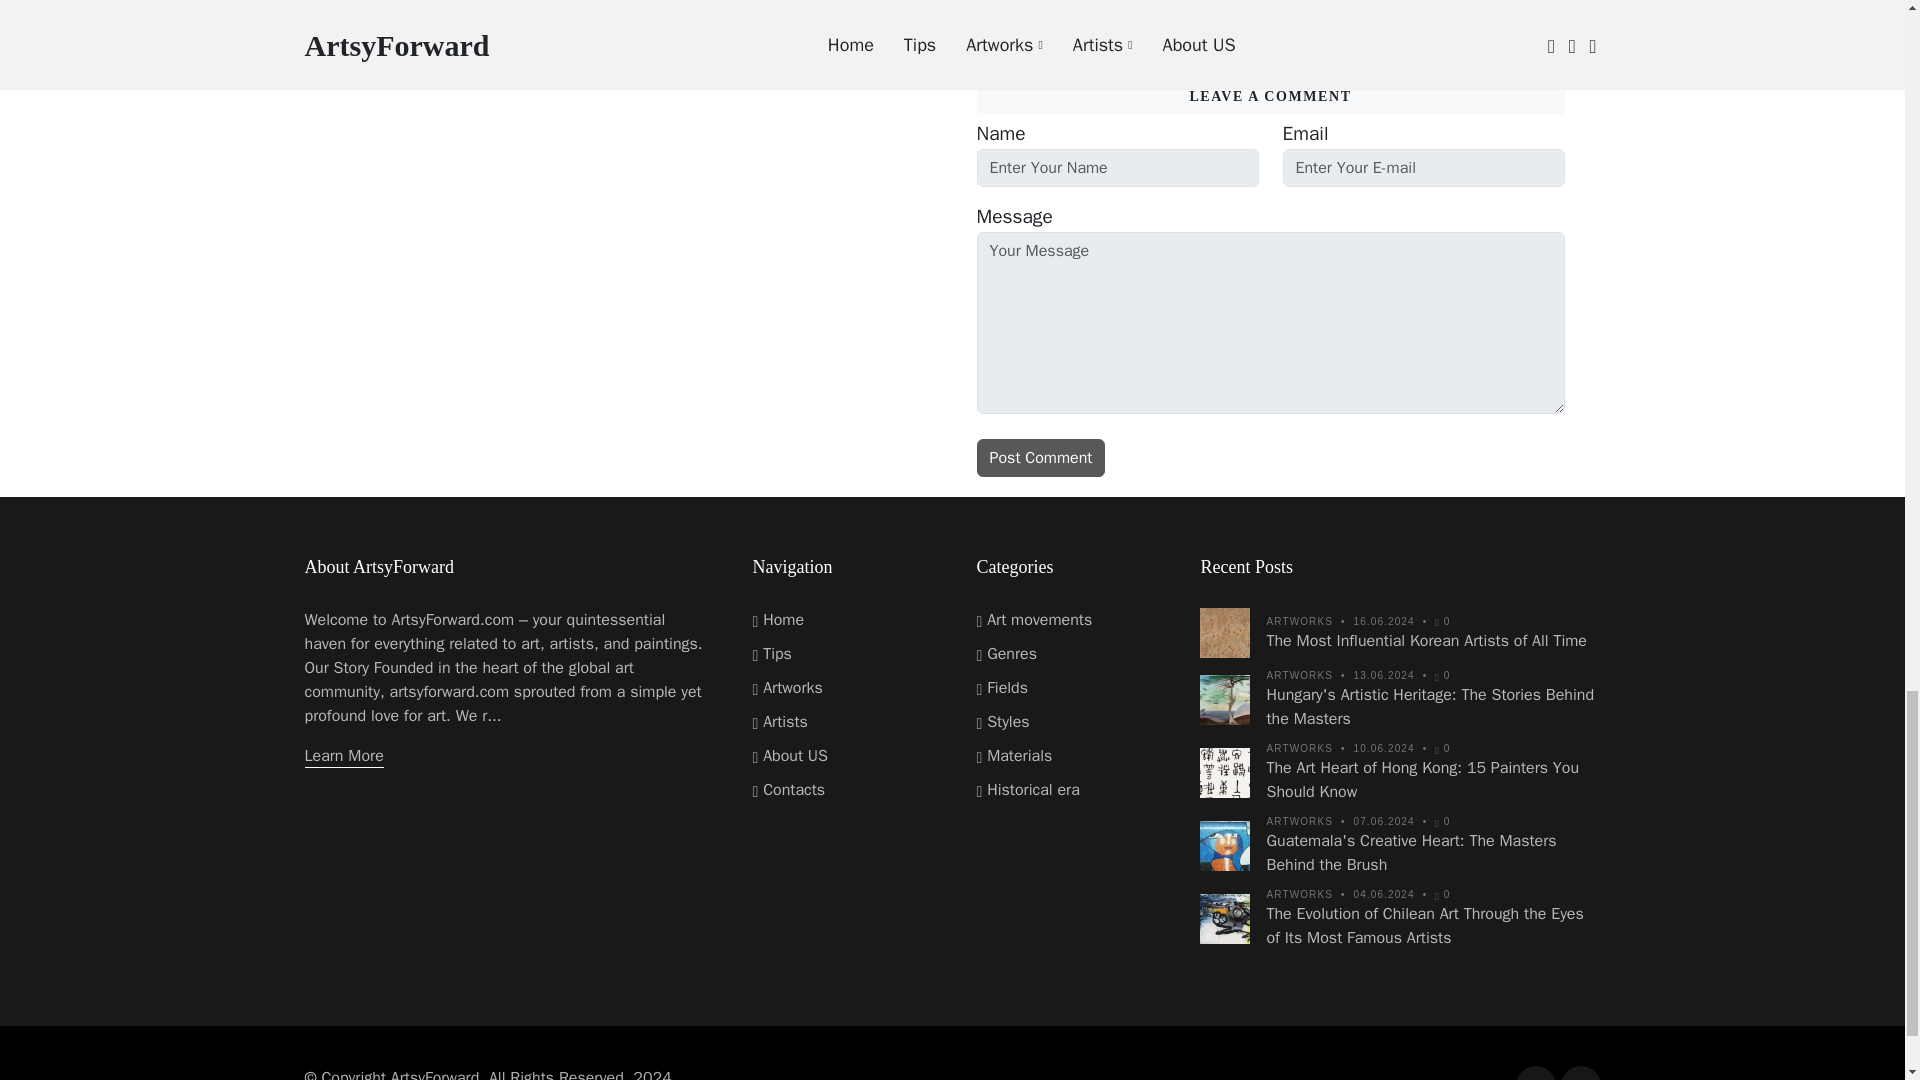 The image size is (1920, 1080). I want to click on Home, so click(778, 620).